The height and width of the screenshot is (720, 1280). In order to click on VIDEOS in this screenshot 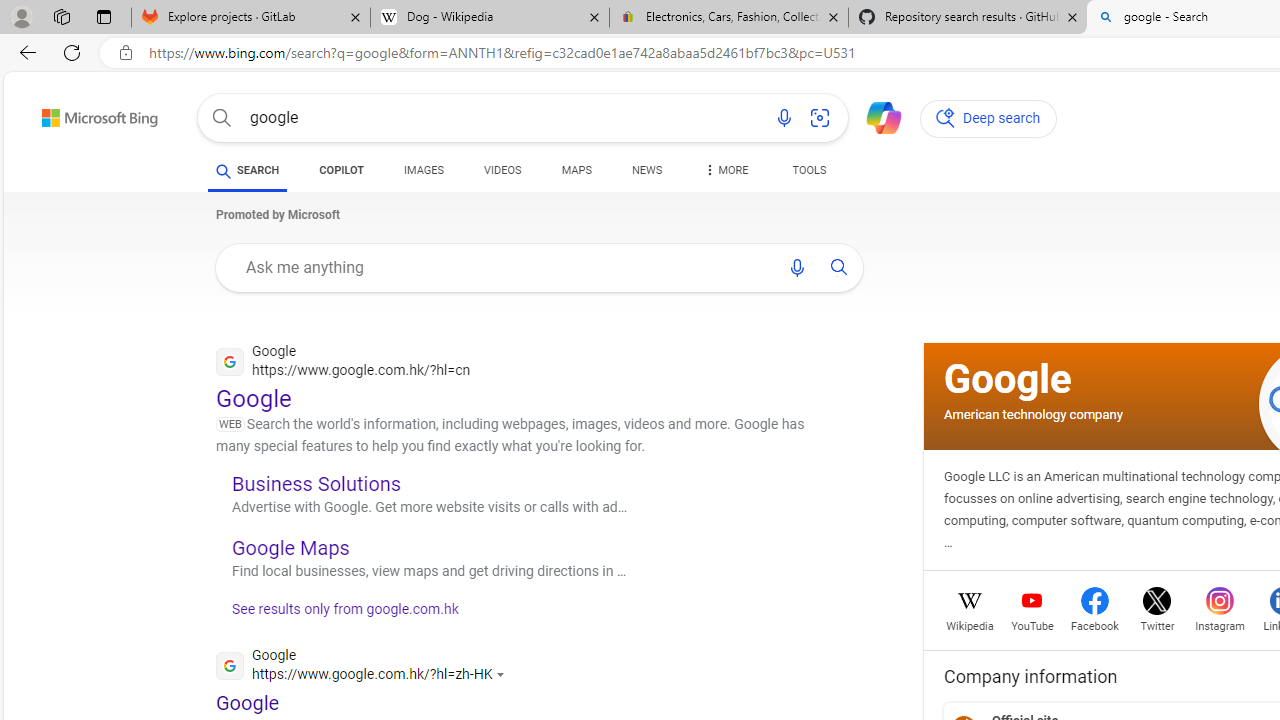, I will do `click(502, 174)`.